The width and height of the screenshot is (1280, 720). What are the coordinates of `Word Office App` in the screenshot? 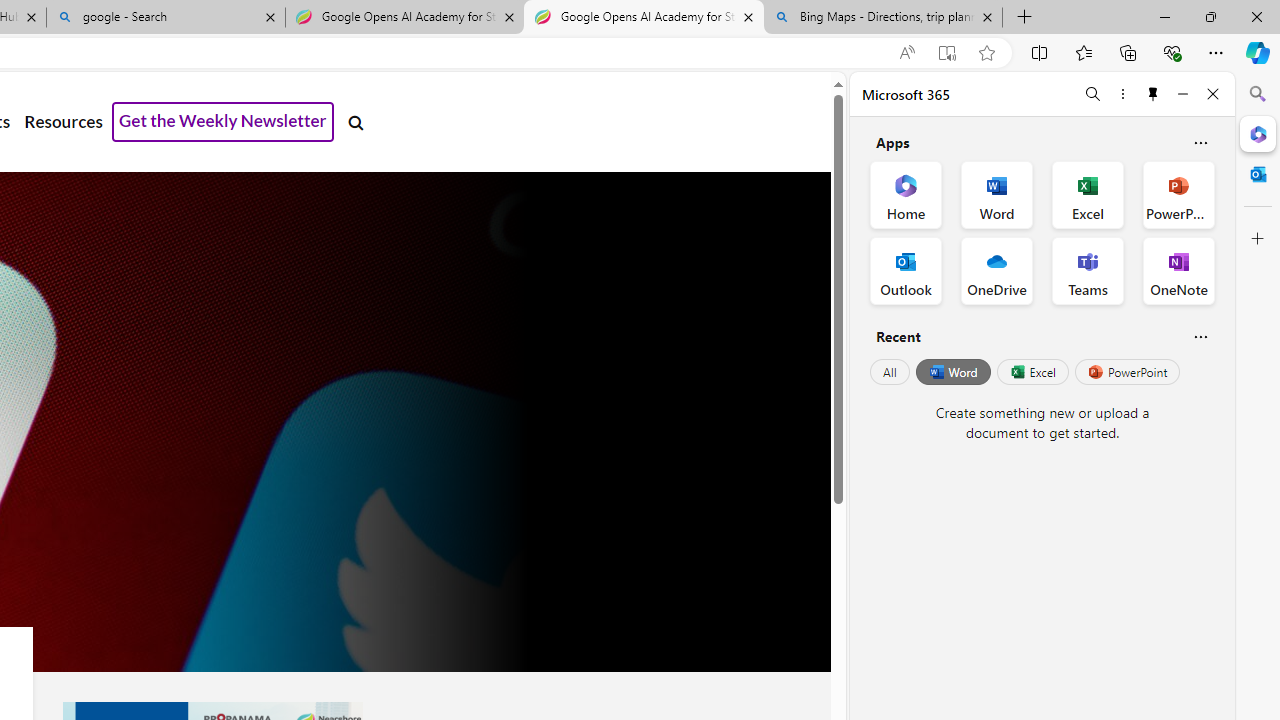 It's located at (996, 194).